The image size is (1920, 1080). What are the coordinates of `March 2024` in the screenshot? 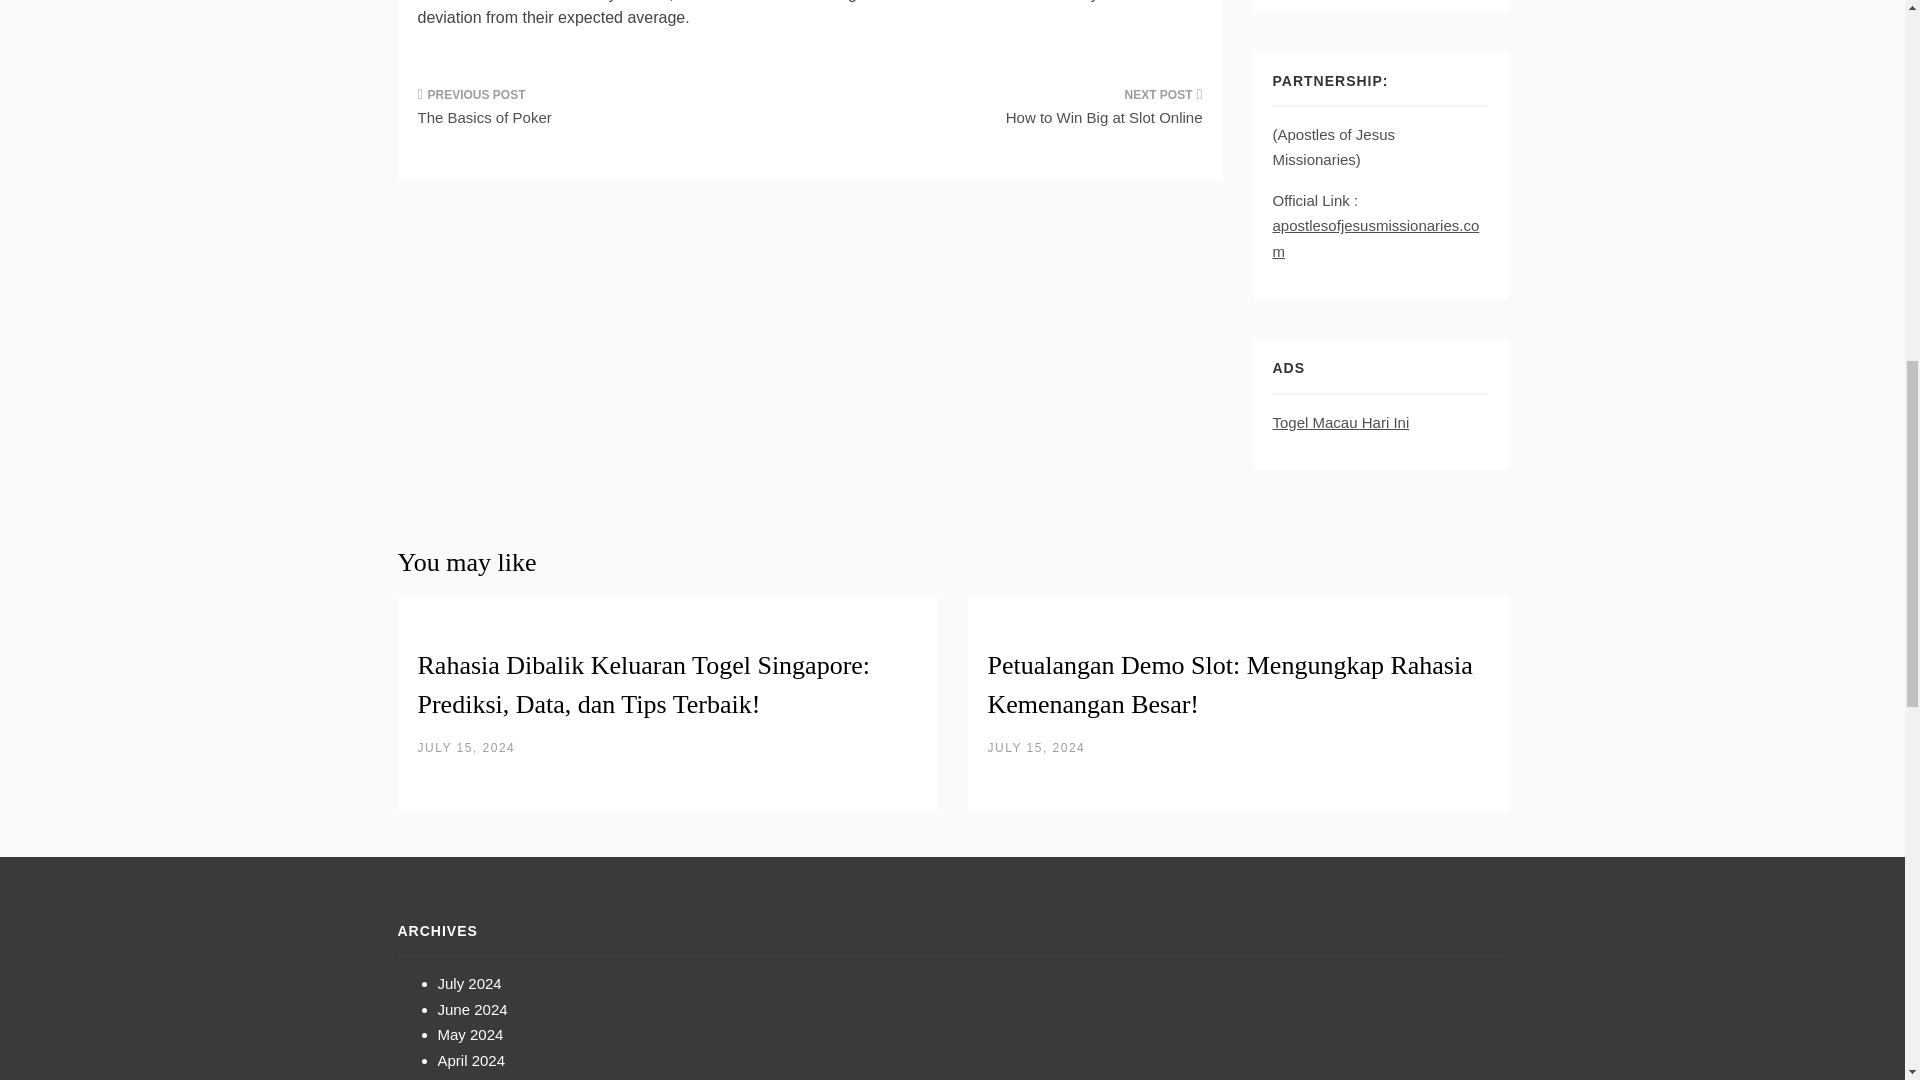 It's located at (476, 1078).